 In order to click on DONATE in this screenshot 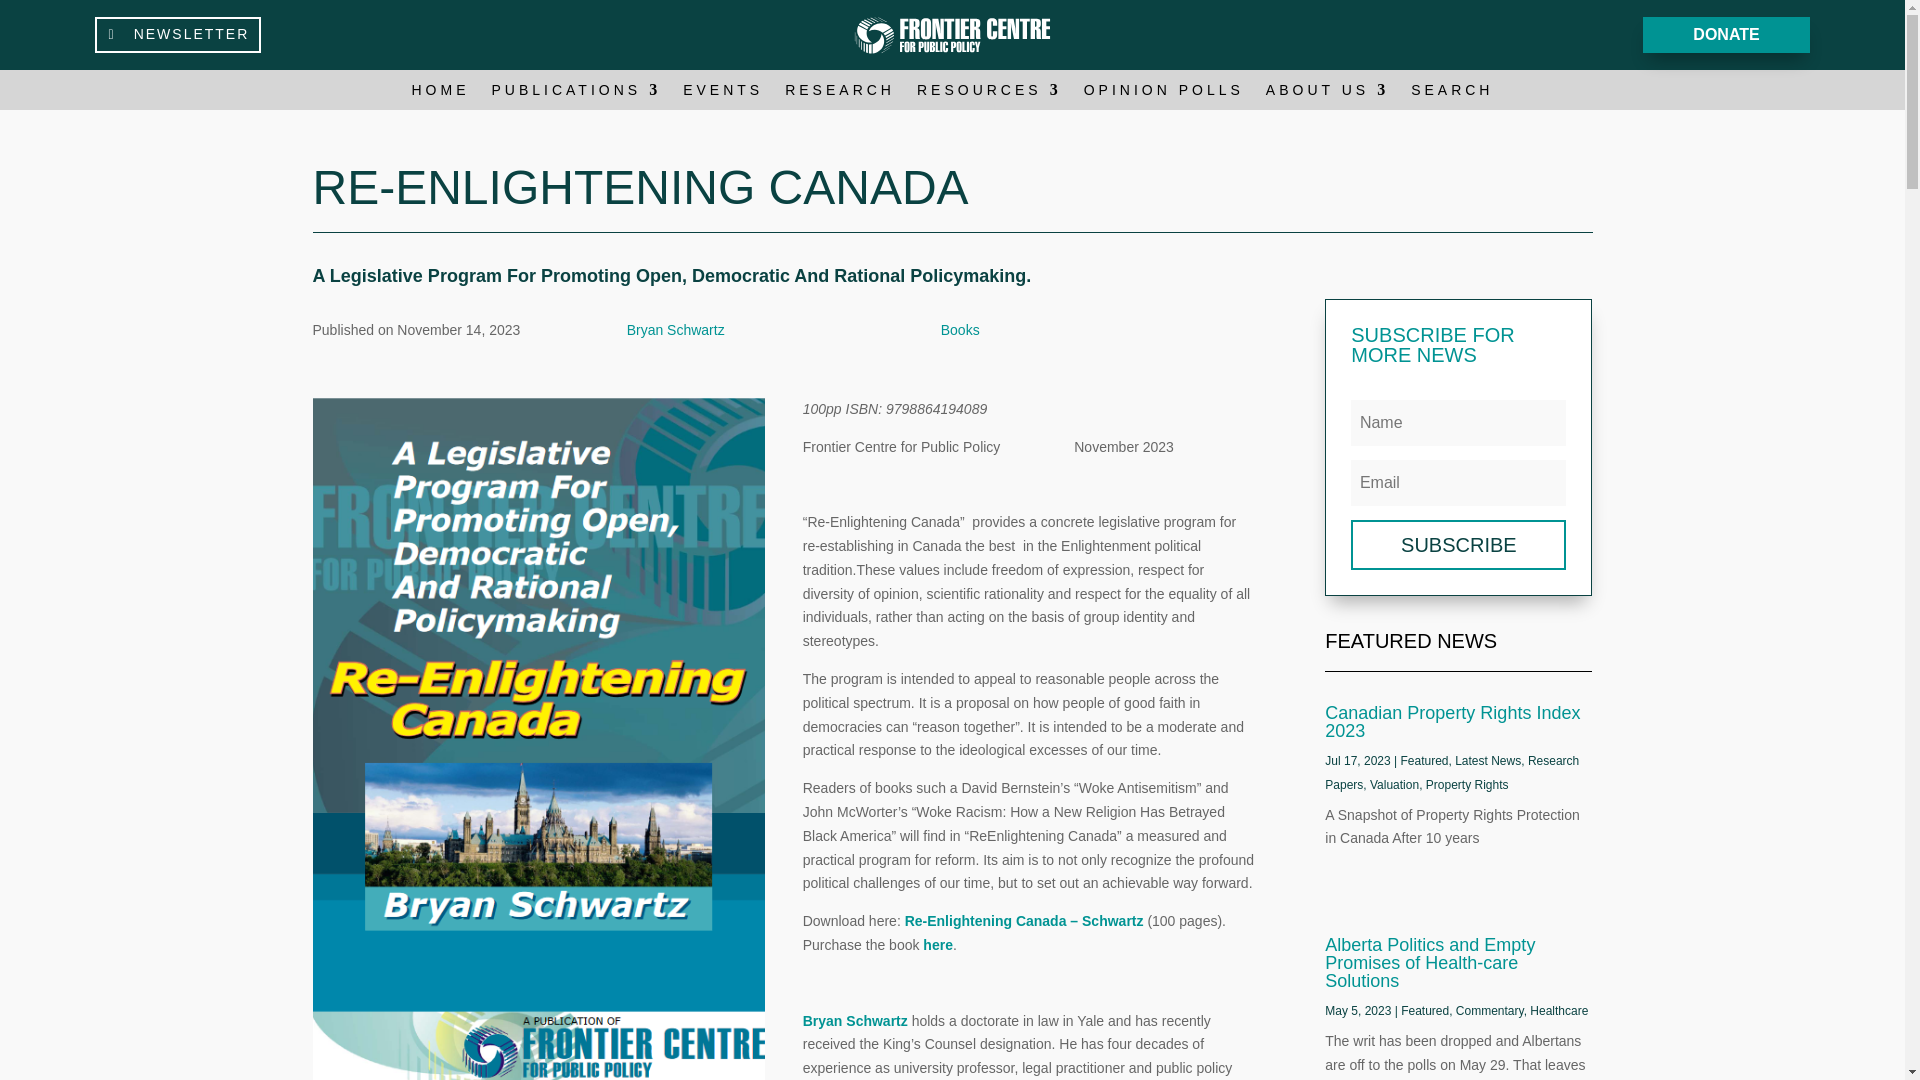, I will do `click(1726, 36)`.